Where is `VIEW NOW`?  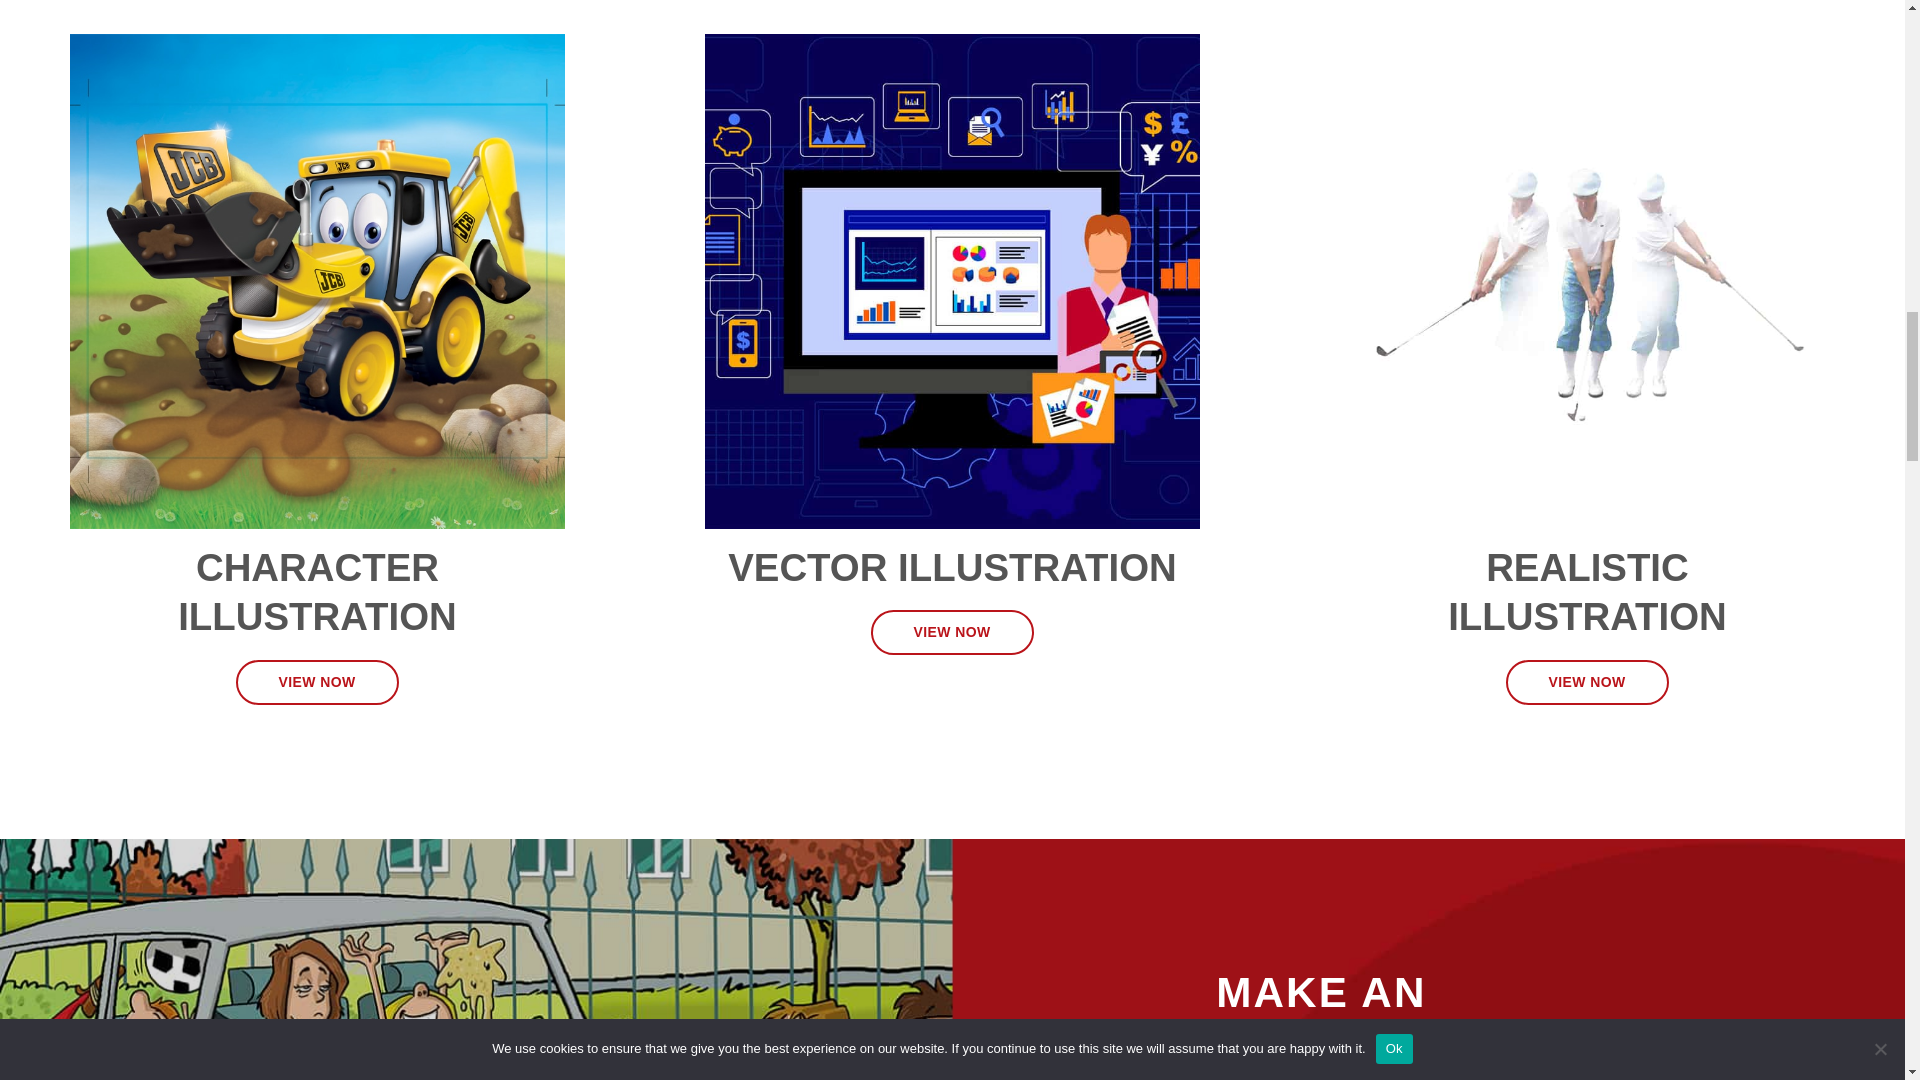 VIEW NOW is located at coordinates (952, 632).